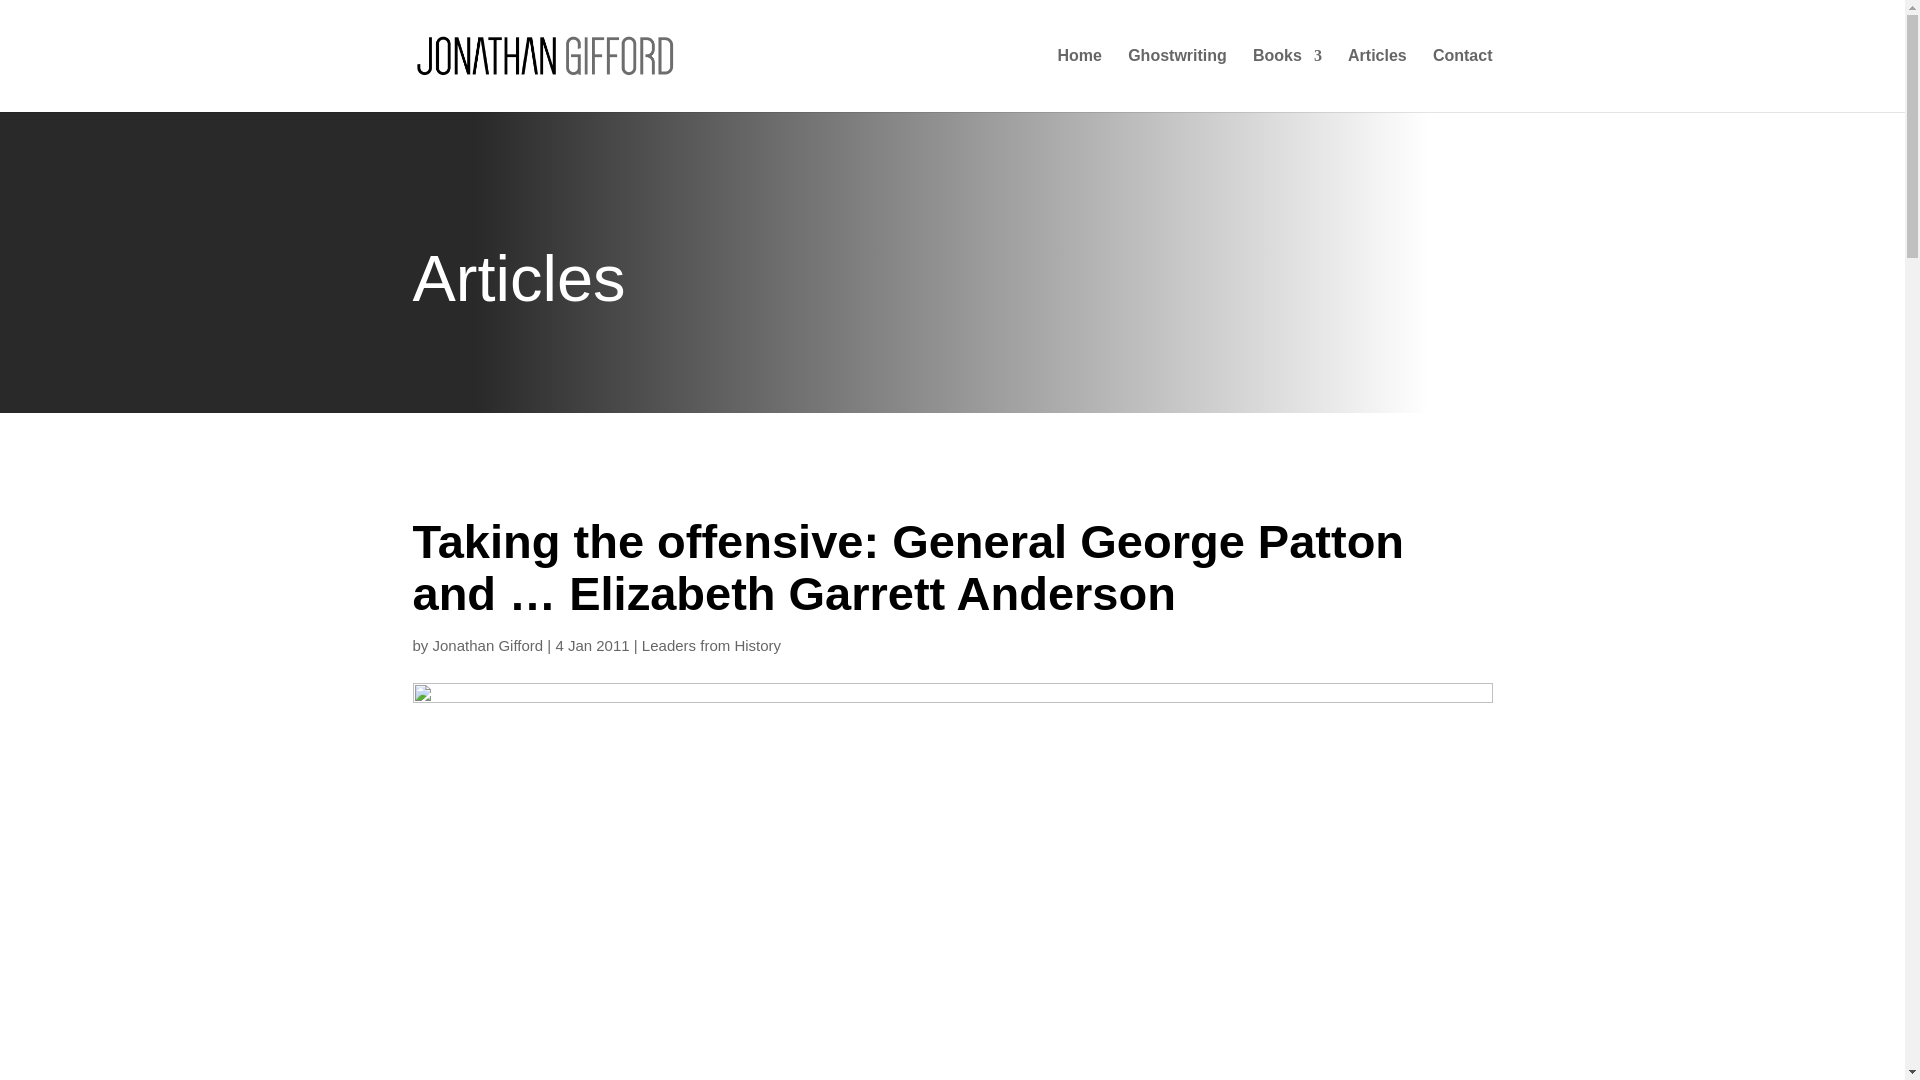  I want to click on Articles, so click(1377, 80).